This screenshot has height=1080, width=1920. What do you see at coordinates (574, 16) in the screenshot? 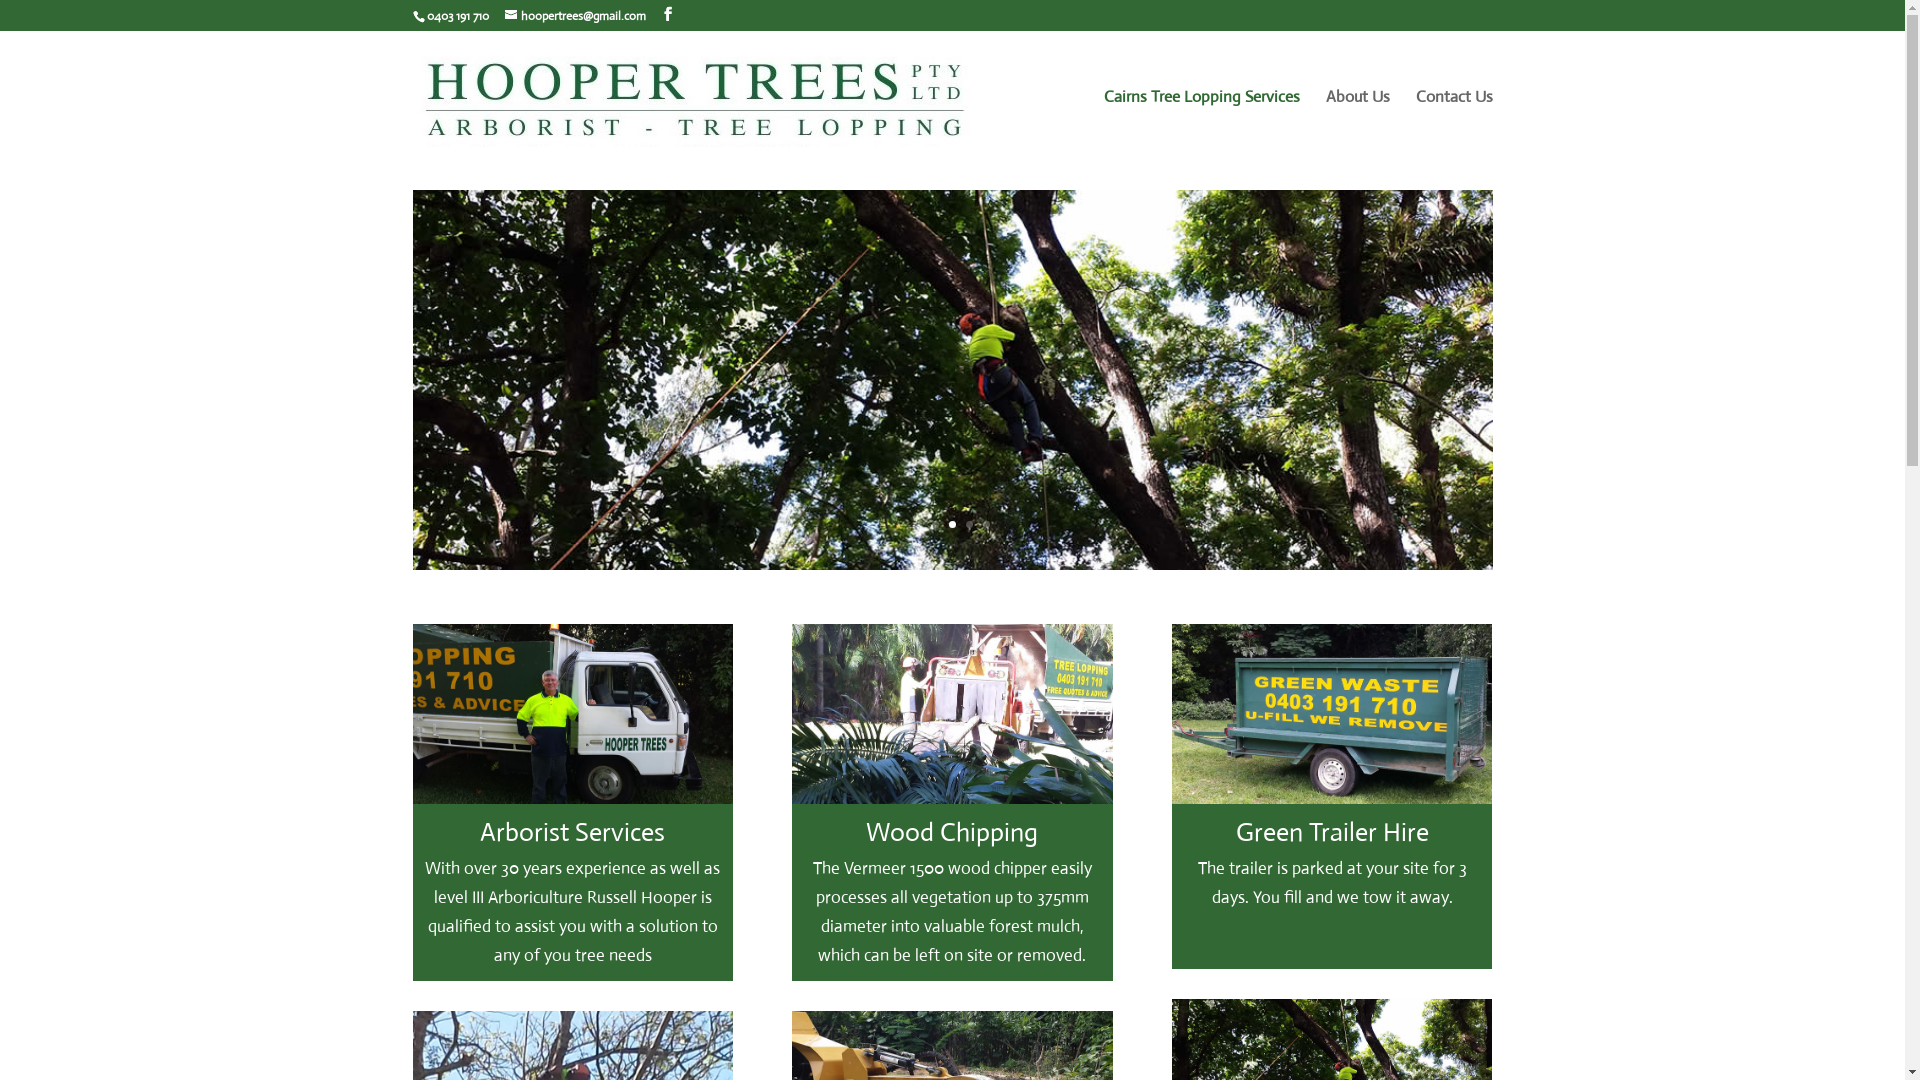
I see `hoopertrees@gmail.com` at bounding box center [574, 16].